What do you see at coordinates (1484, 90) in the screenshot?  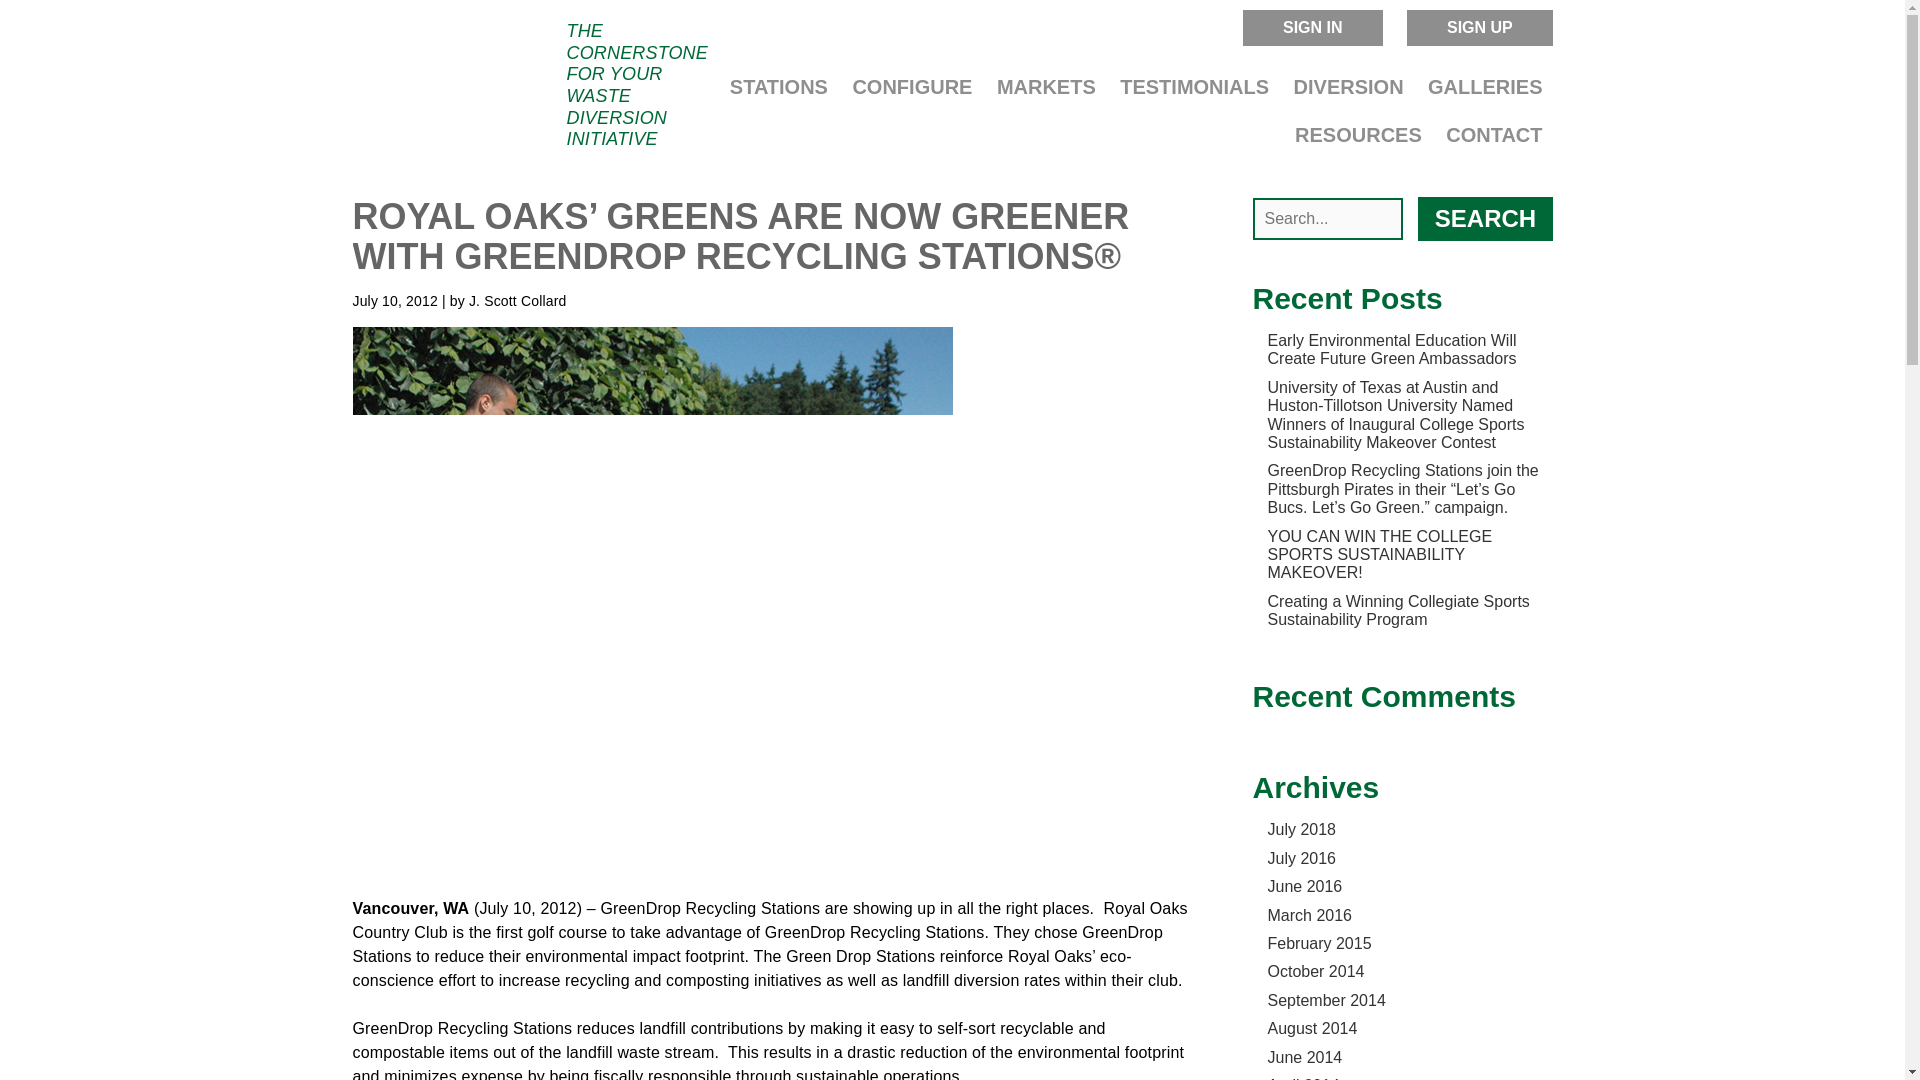 I see `GALLERIES` at bounding box center [1484, 90].